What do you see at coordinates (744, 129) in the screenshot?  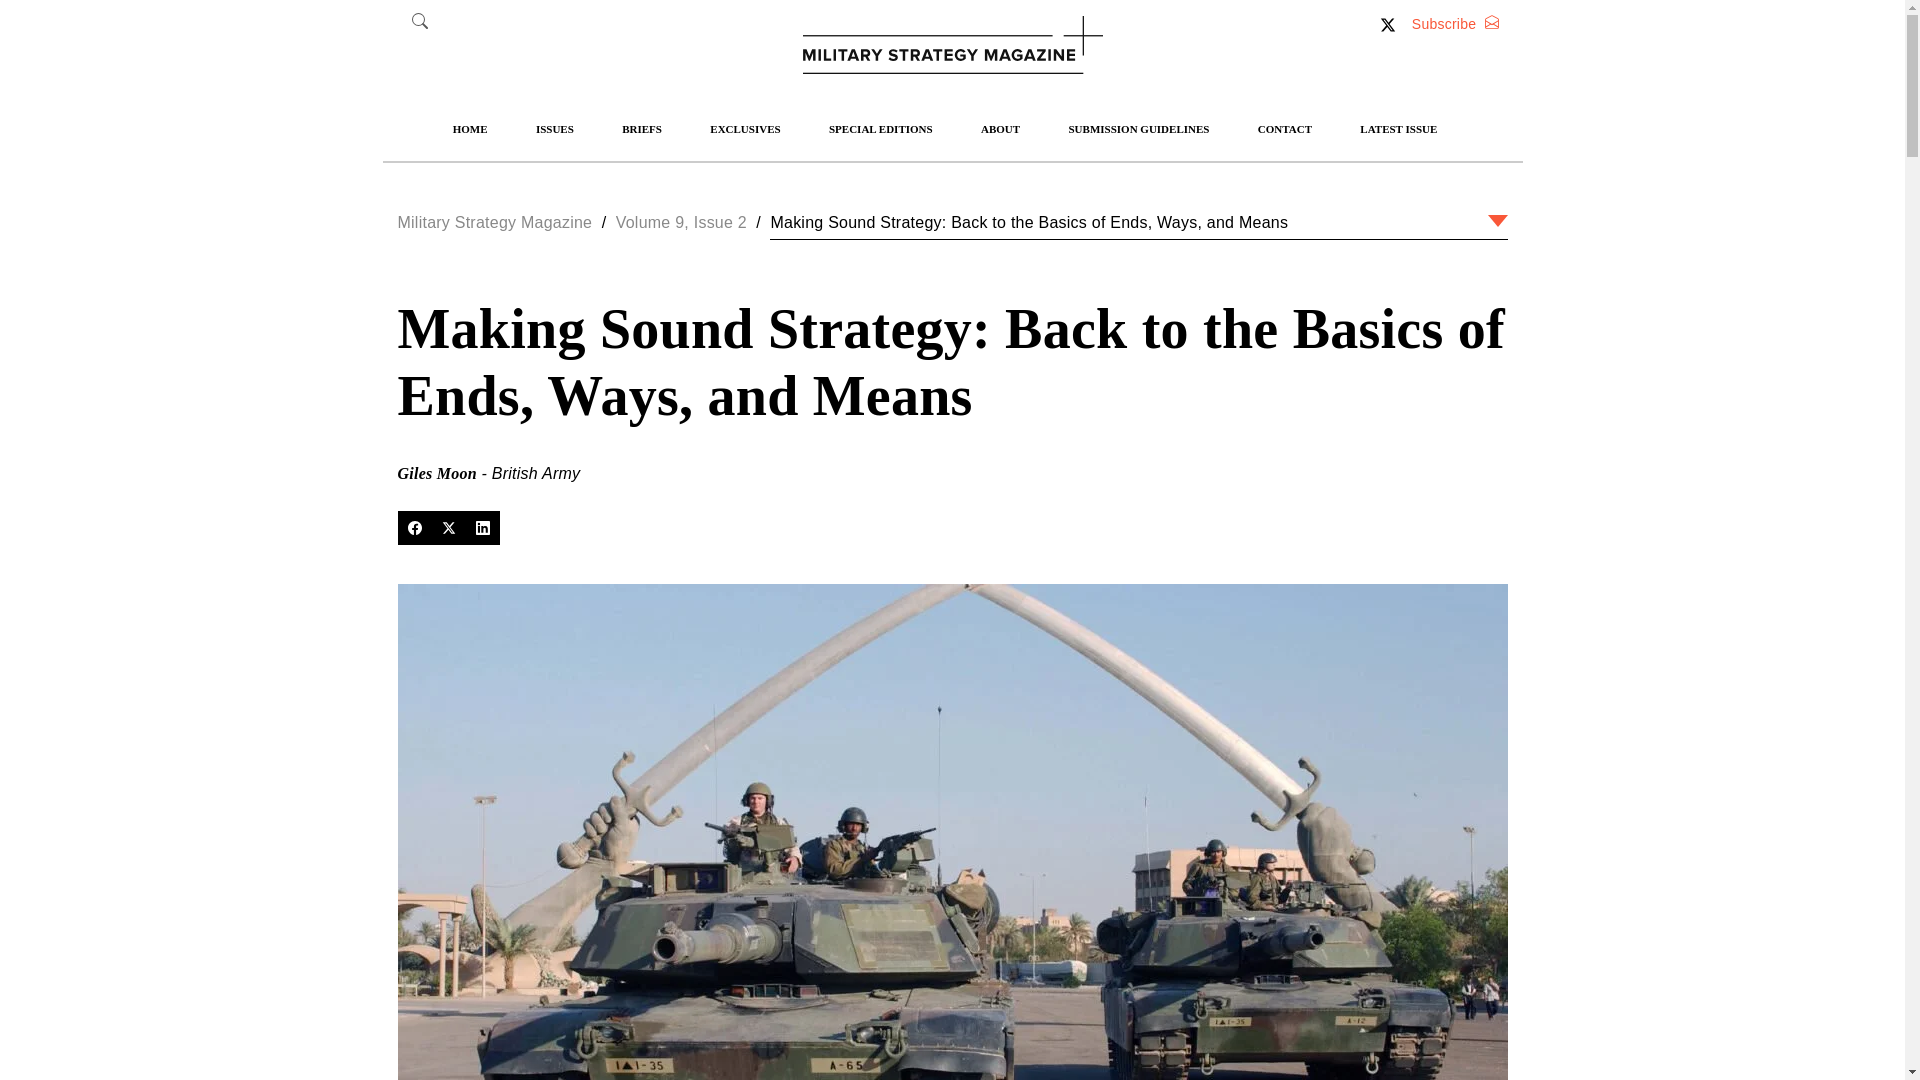 I see `EXCLUSIVES` at bounding box center [744, 129].